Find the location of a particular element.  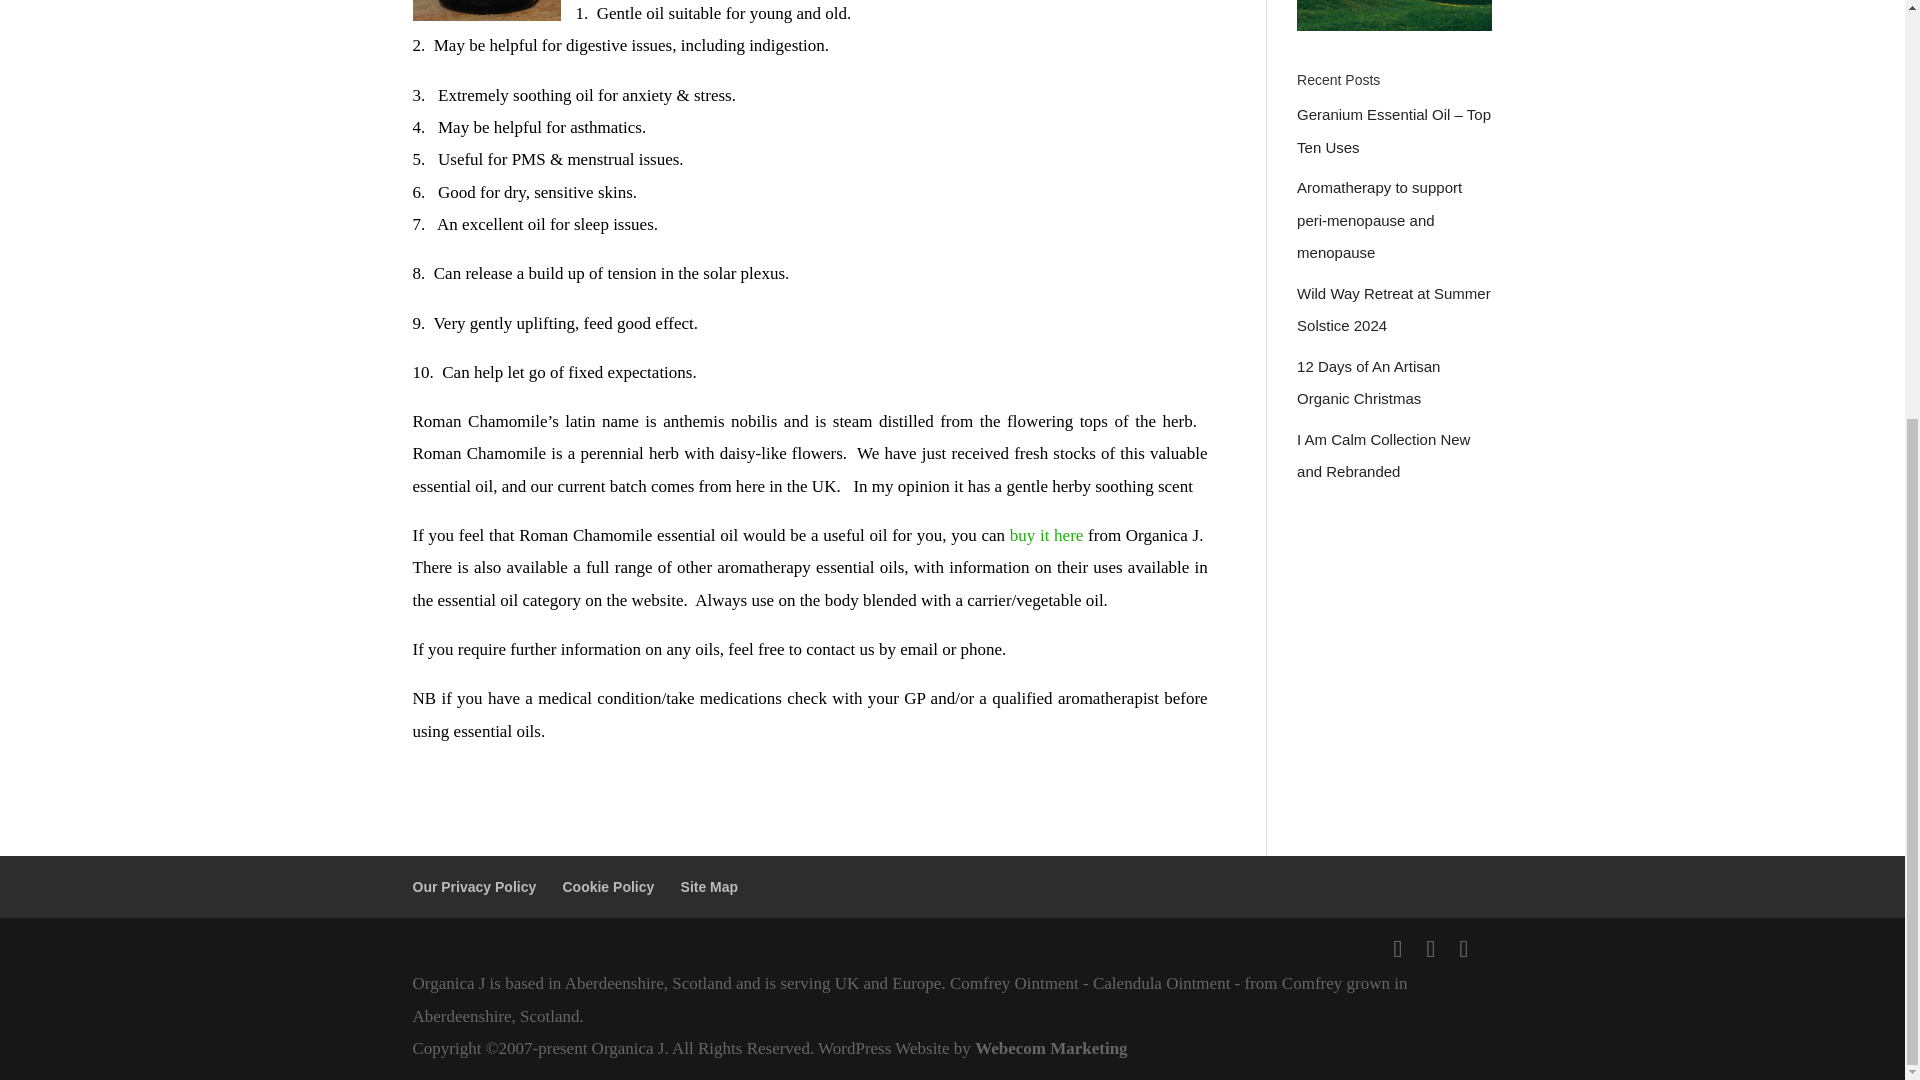

12 Days of An Artisan Organic Christmas is located at coordinates (1368, 382).